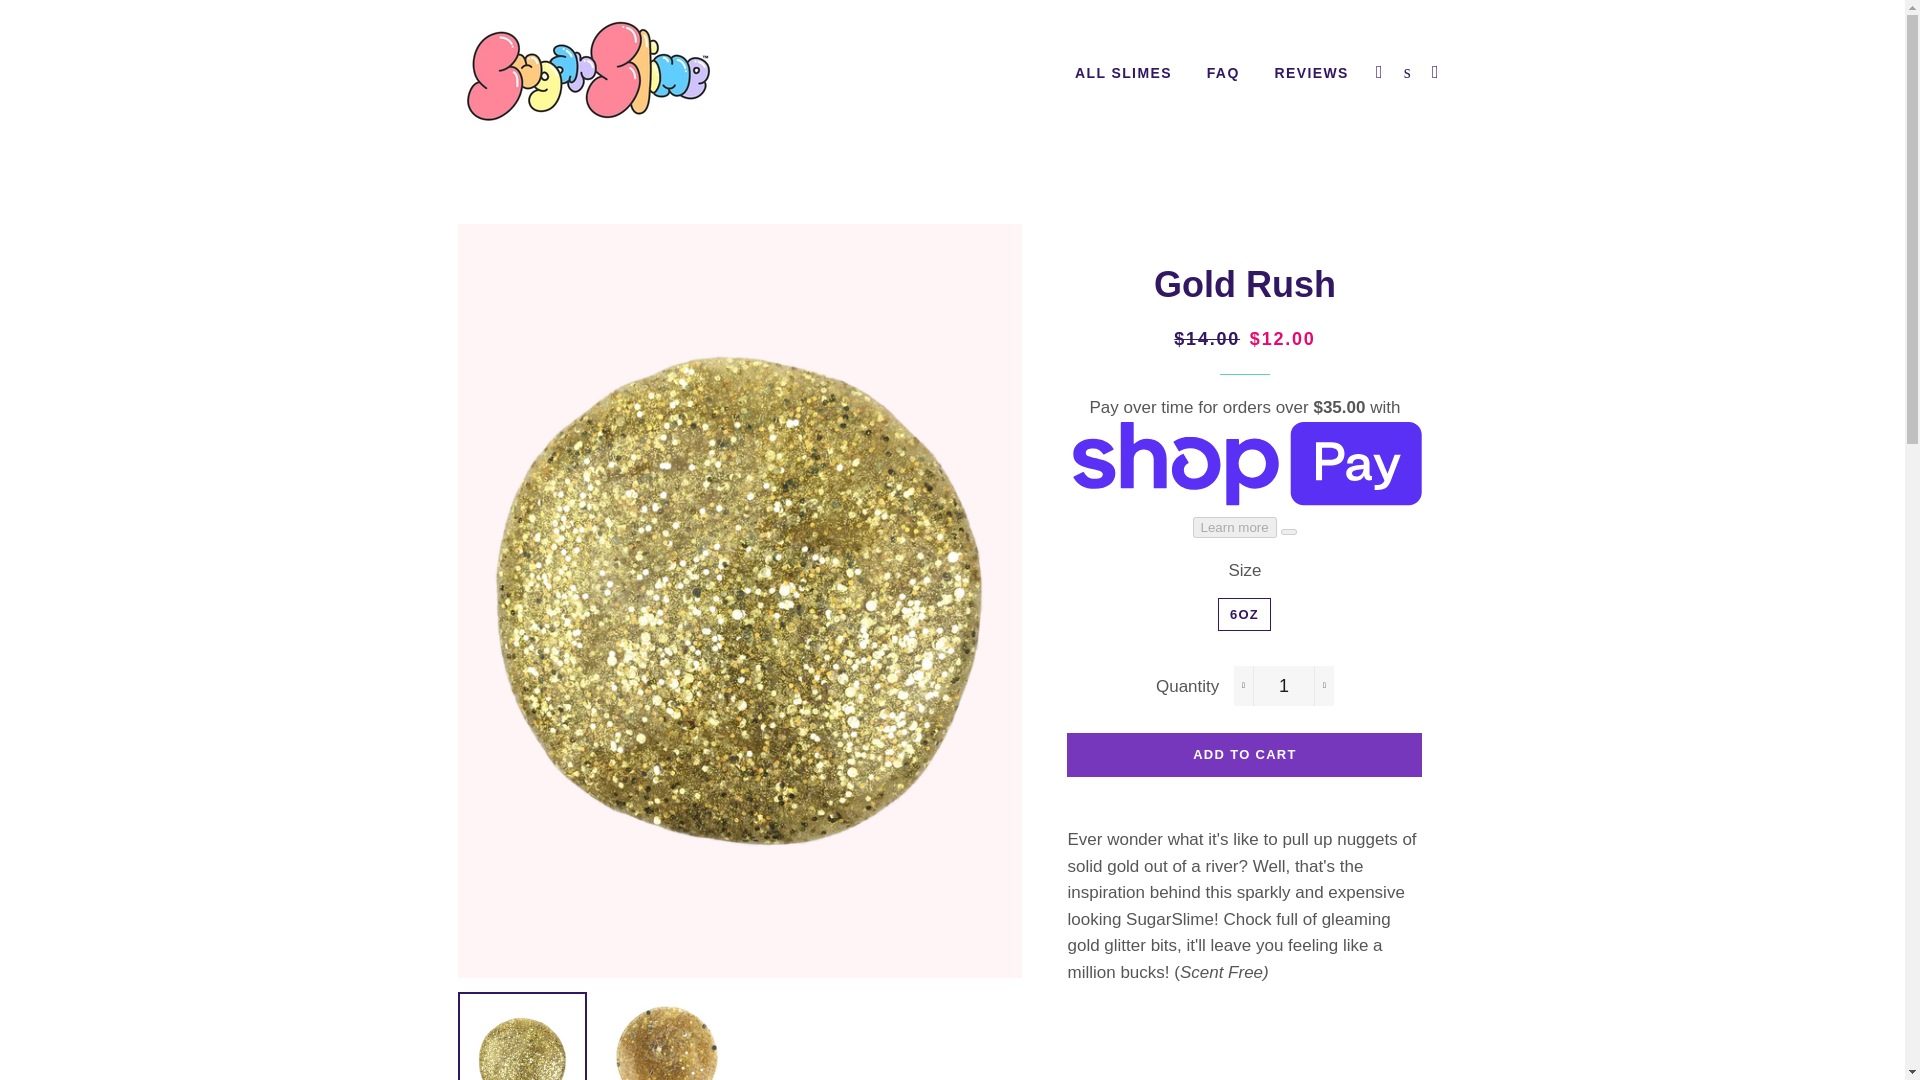  What do you see at coordinates (1122, 74) in the screenshot?
I see `ALL SLIMES` at bounding box center [1122, 74].